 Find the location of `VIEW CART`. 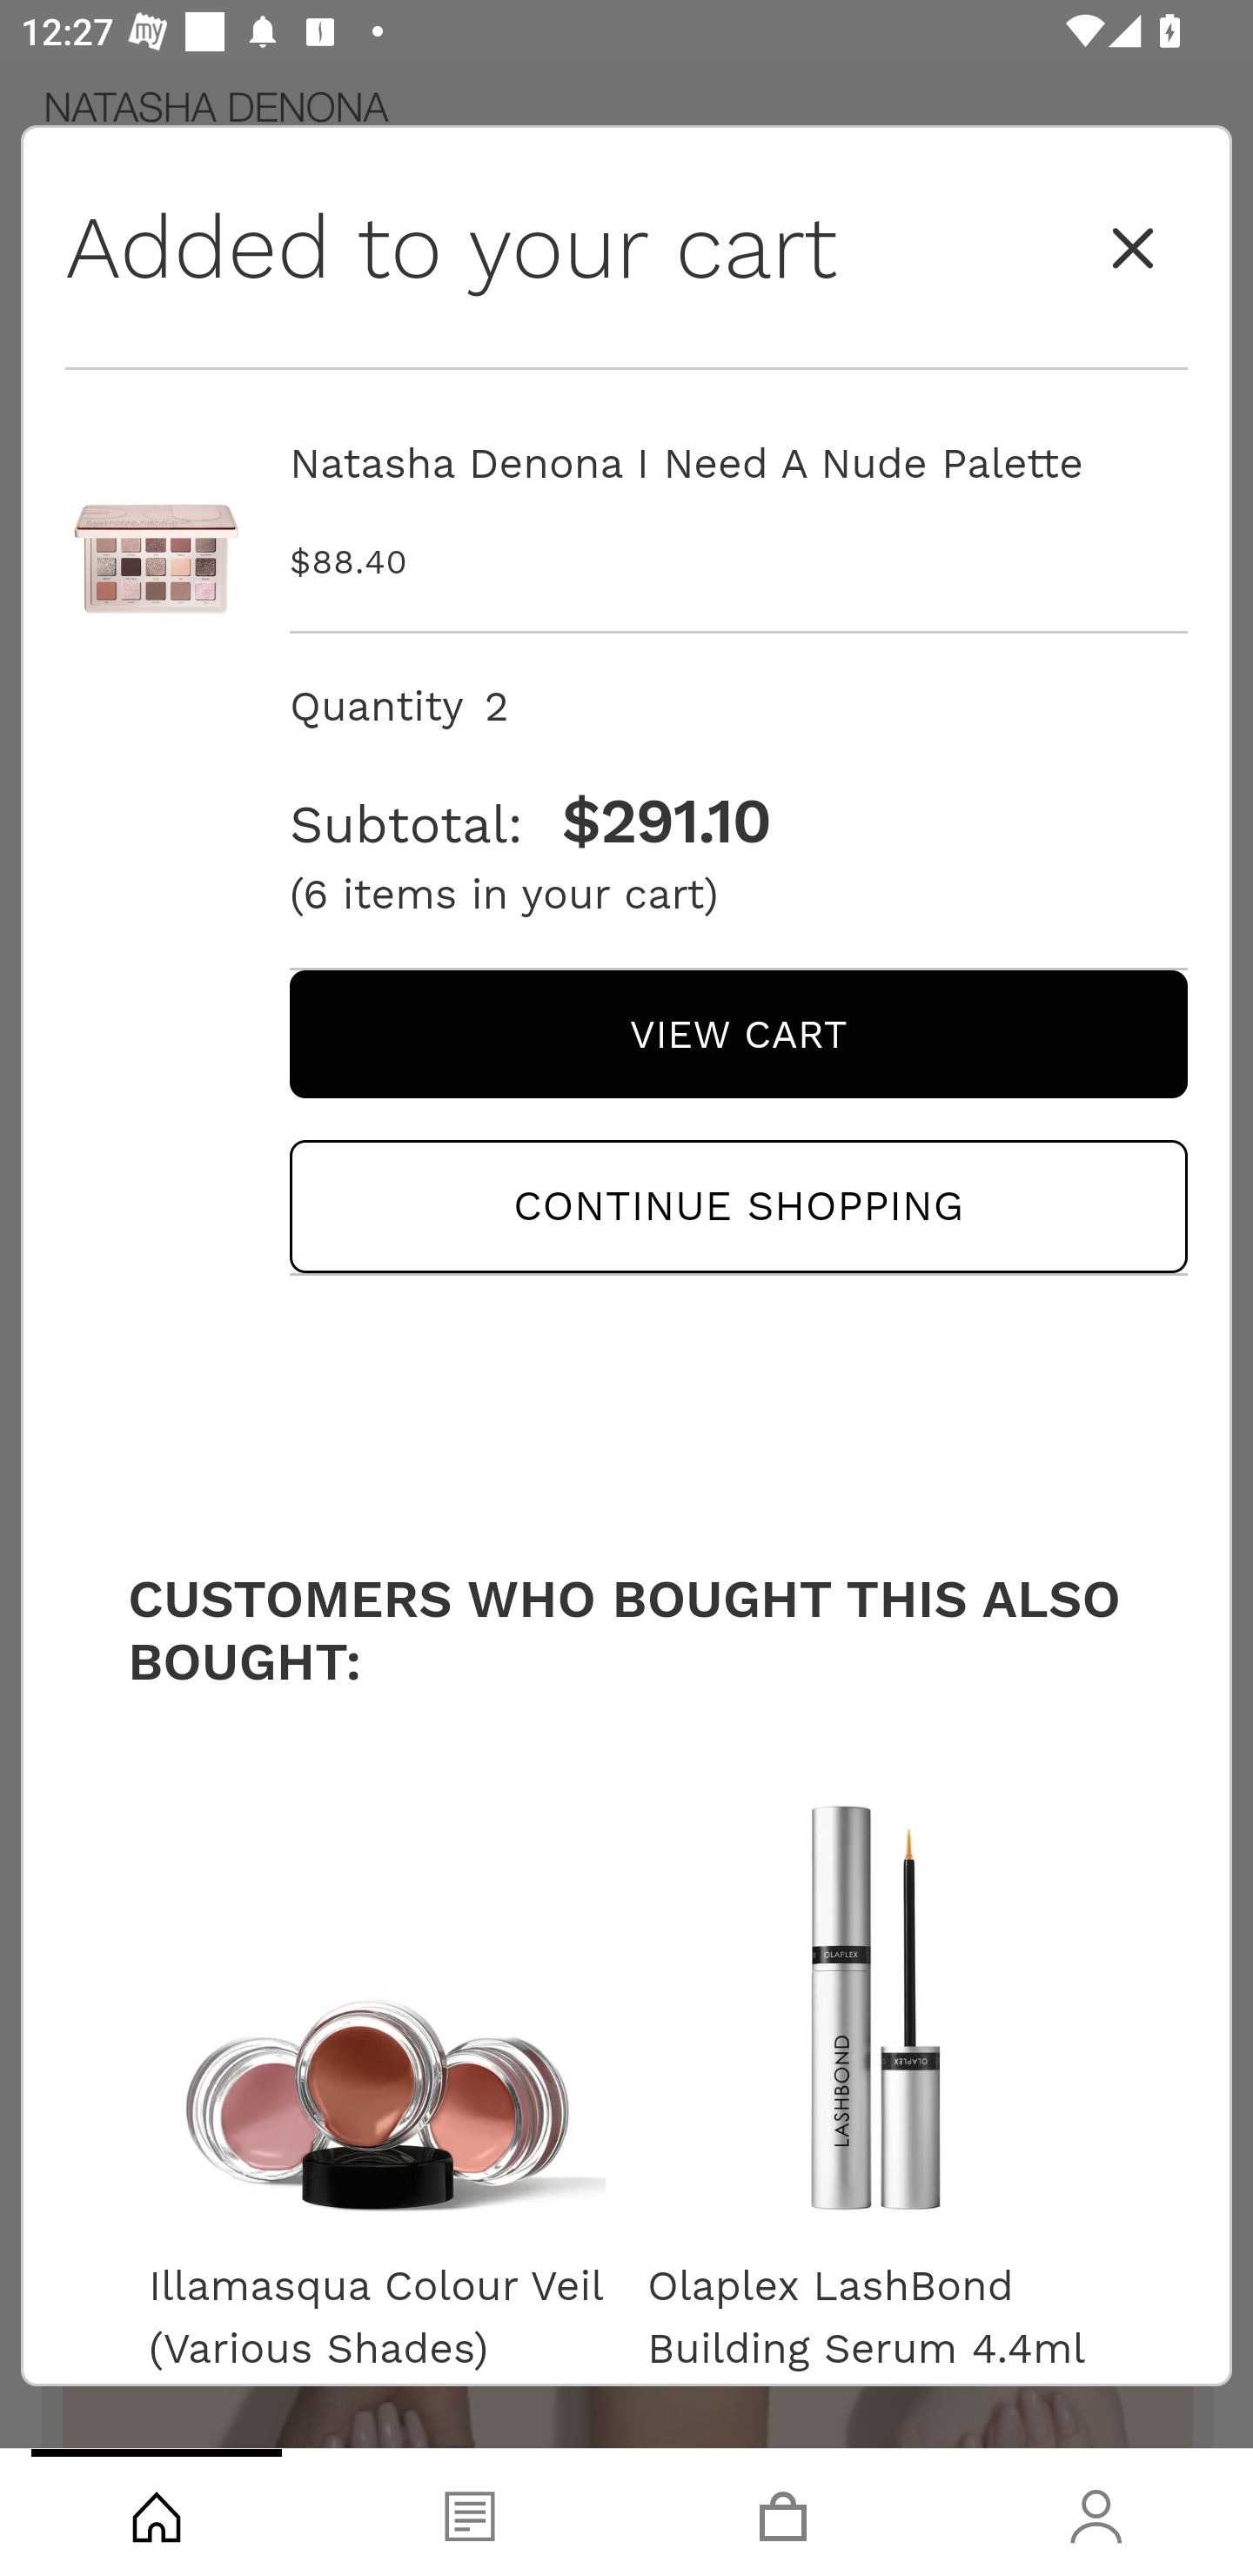

VIEW CART is located at coordinates (738, 1034).